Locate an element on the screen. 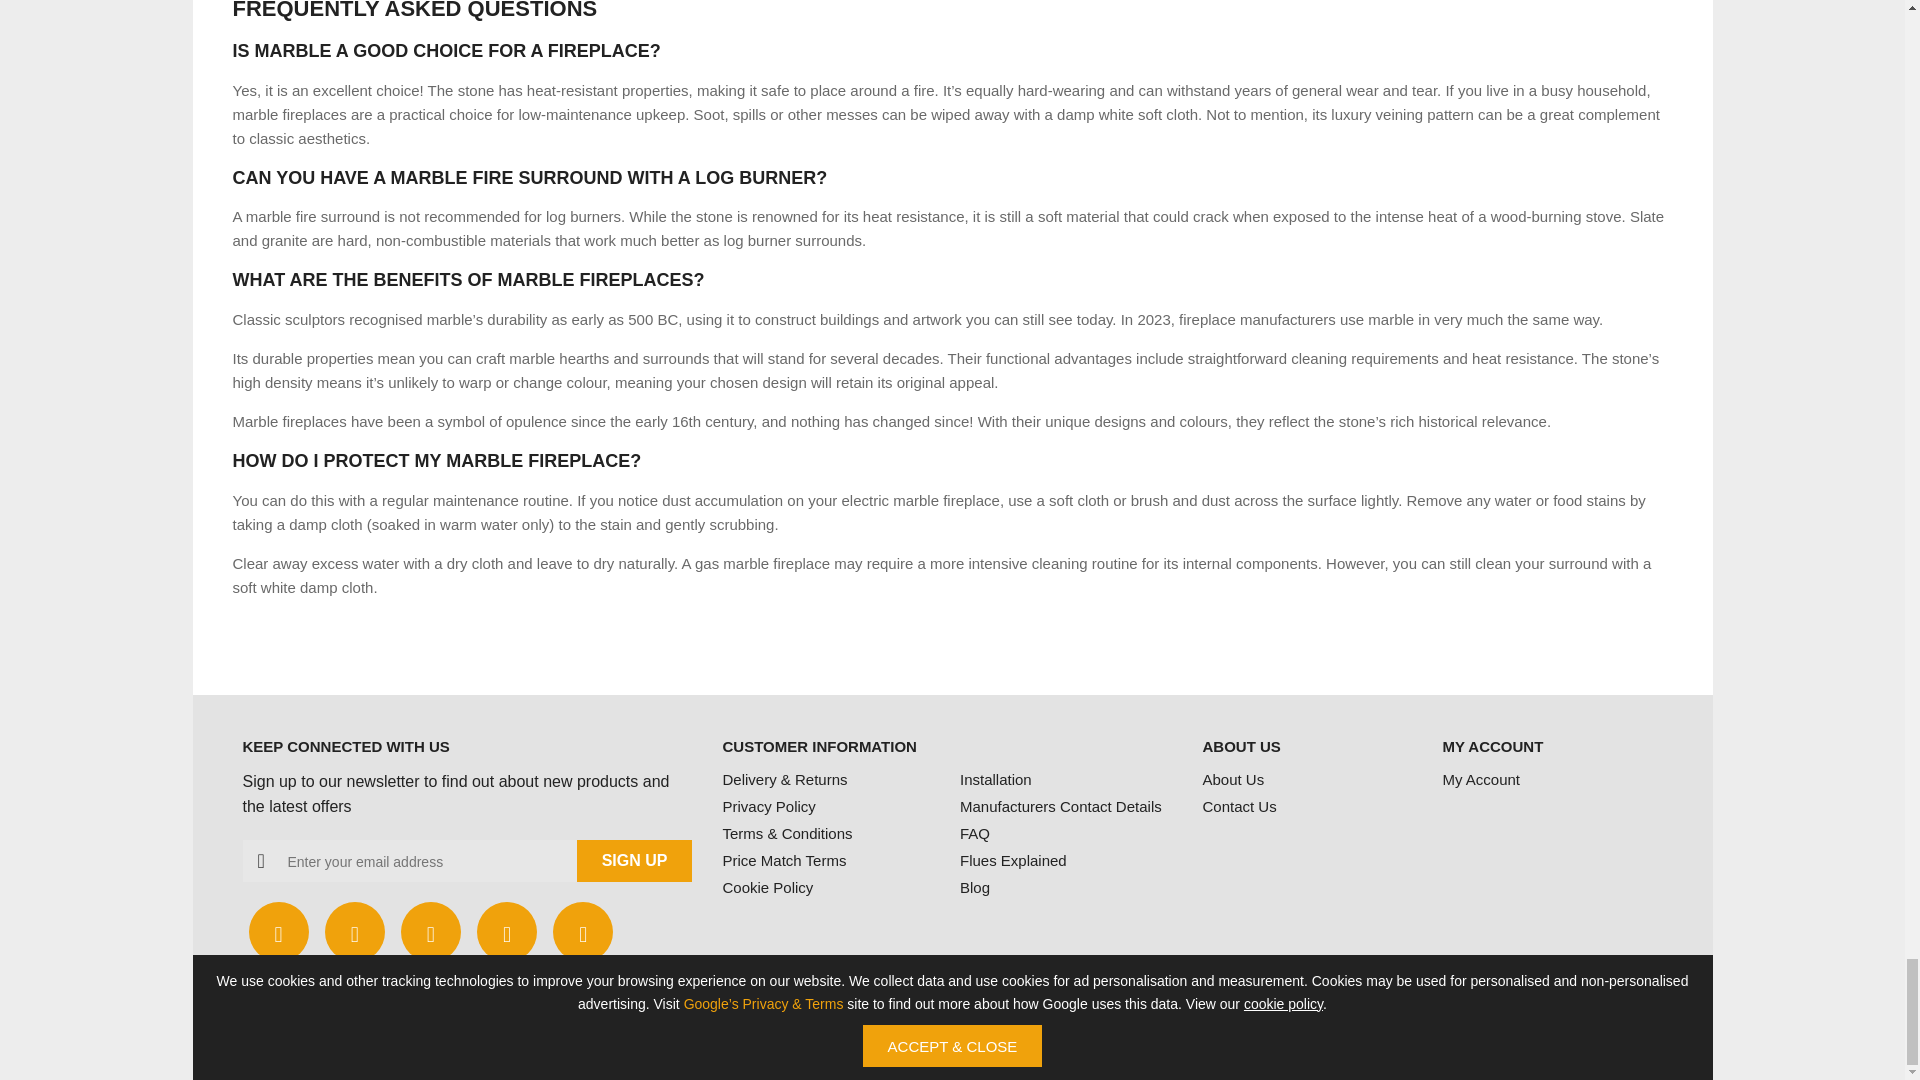  Sign Up is located at coordinates (635, 861).